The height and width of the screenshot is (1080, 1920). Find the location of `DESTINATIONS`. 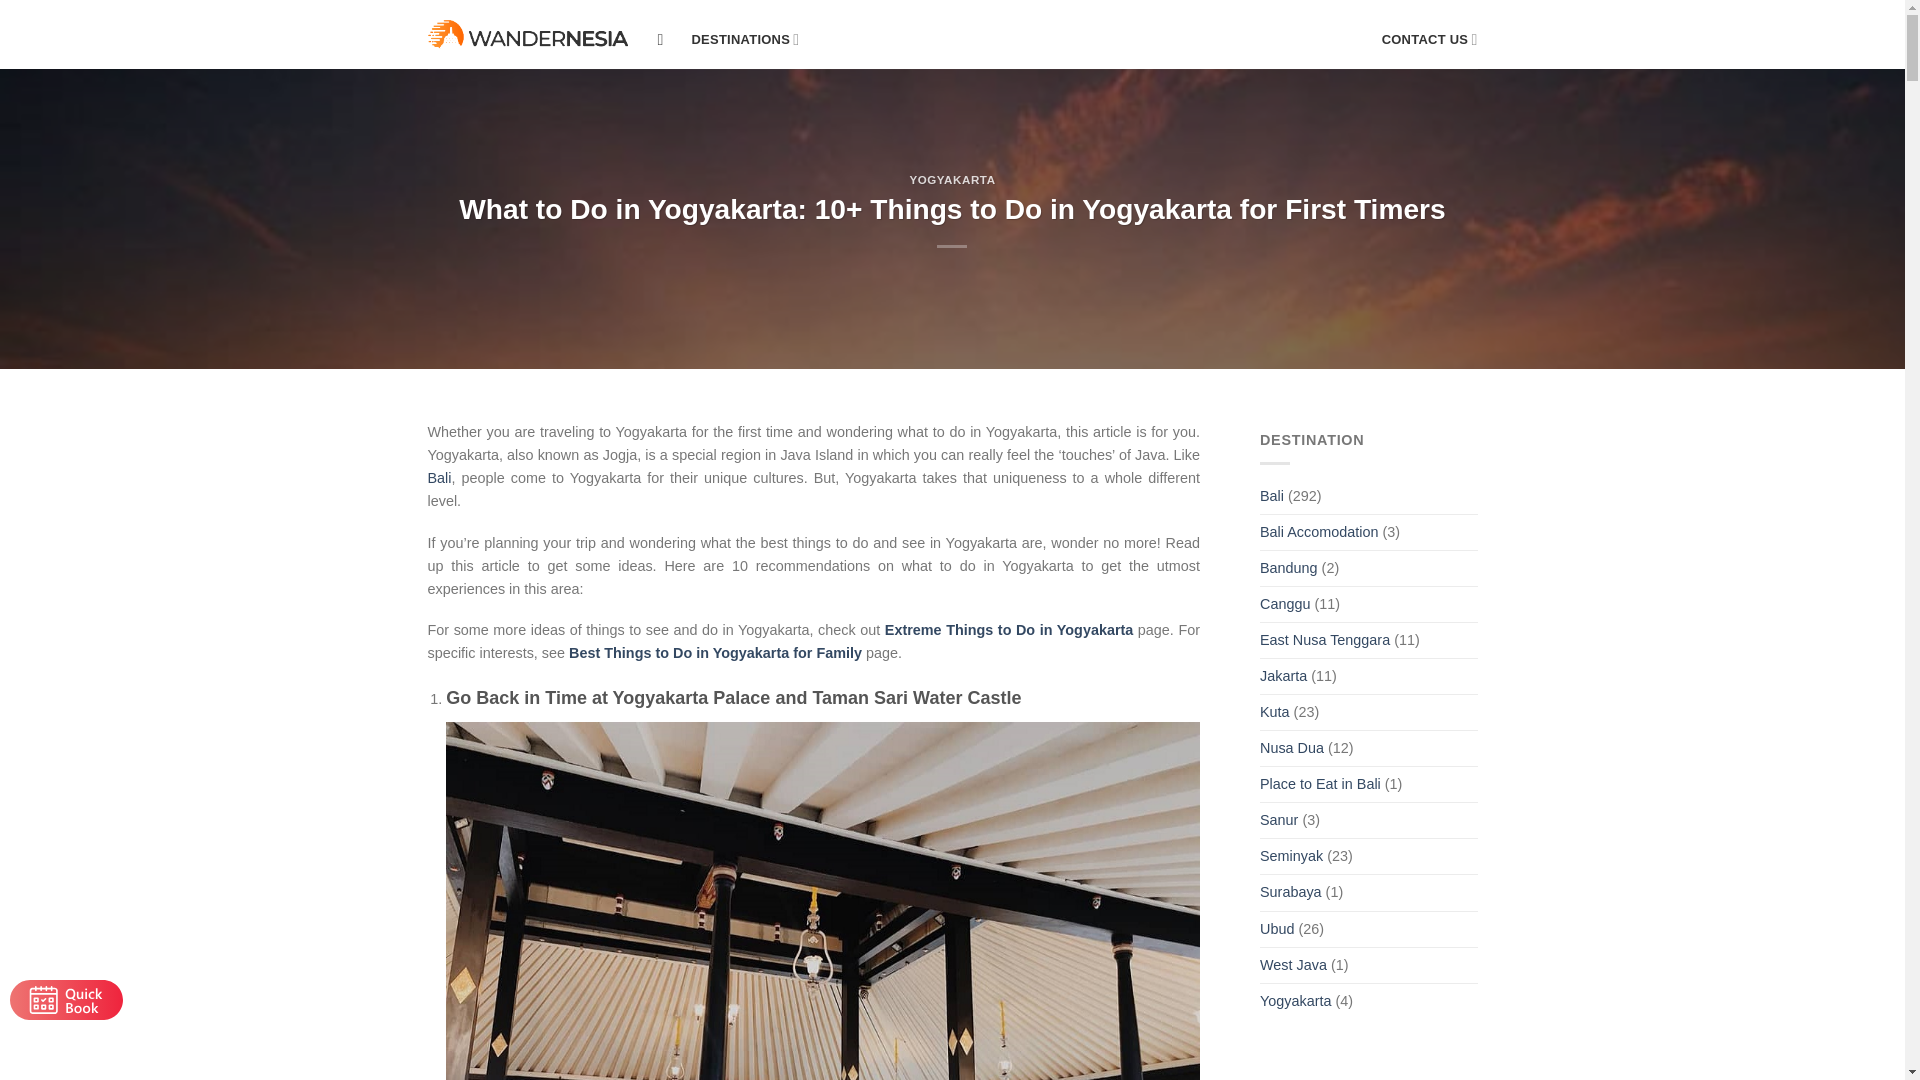

DESTINATIONS is located at coordinates (746, 40).